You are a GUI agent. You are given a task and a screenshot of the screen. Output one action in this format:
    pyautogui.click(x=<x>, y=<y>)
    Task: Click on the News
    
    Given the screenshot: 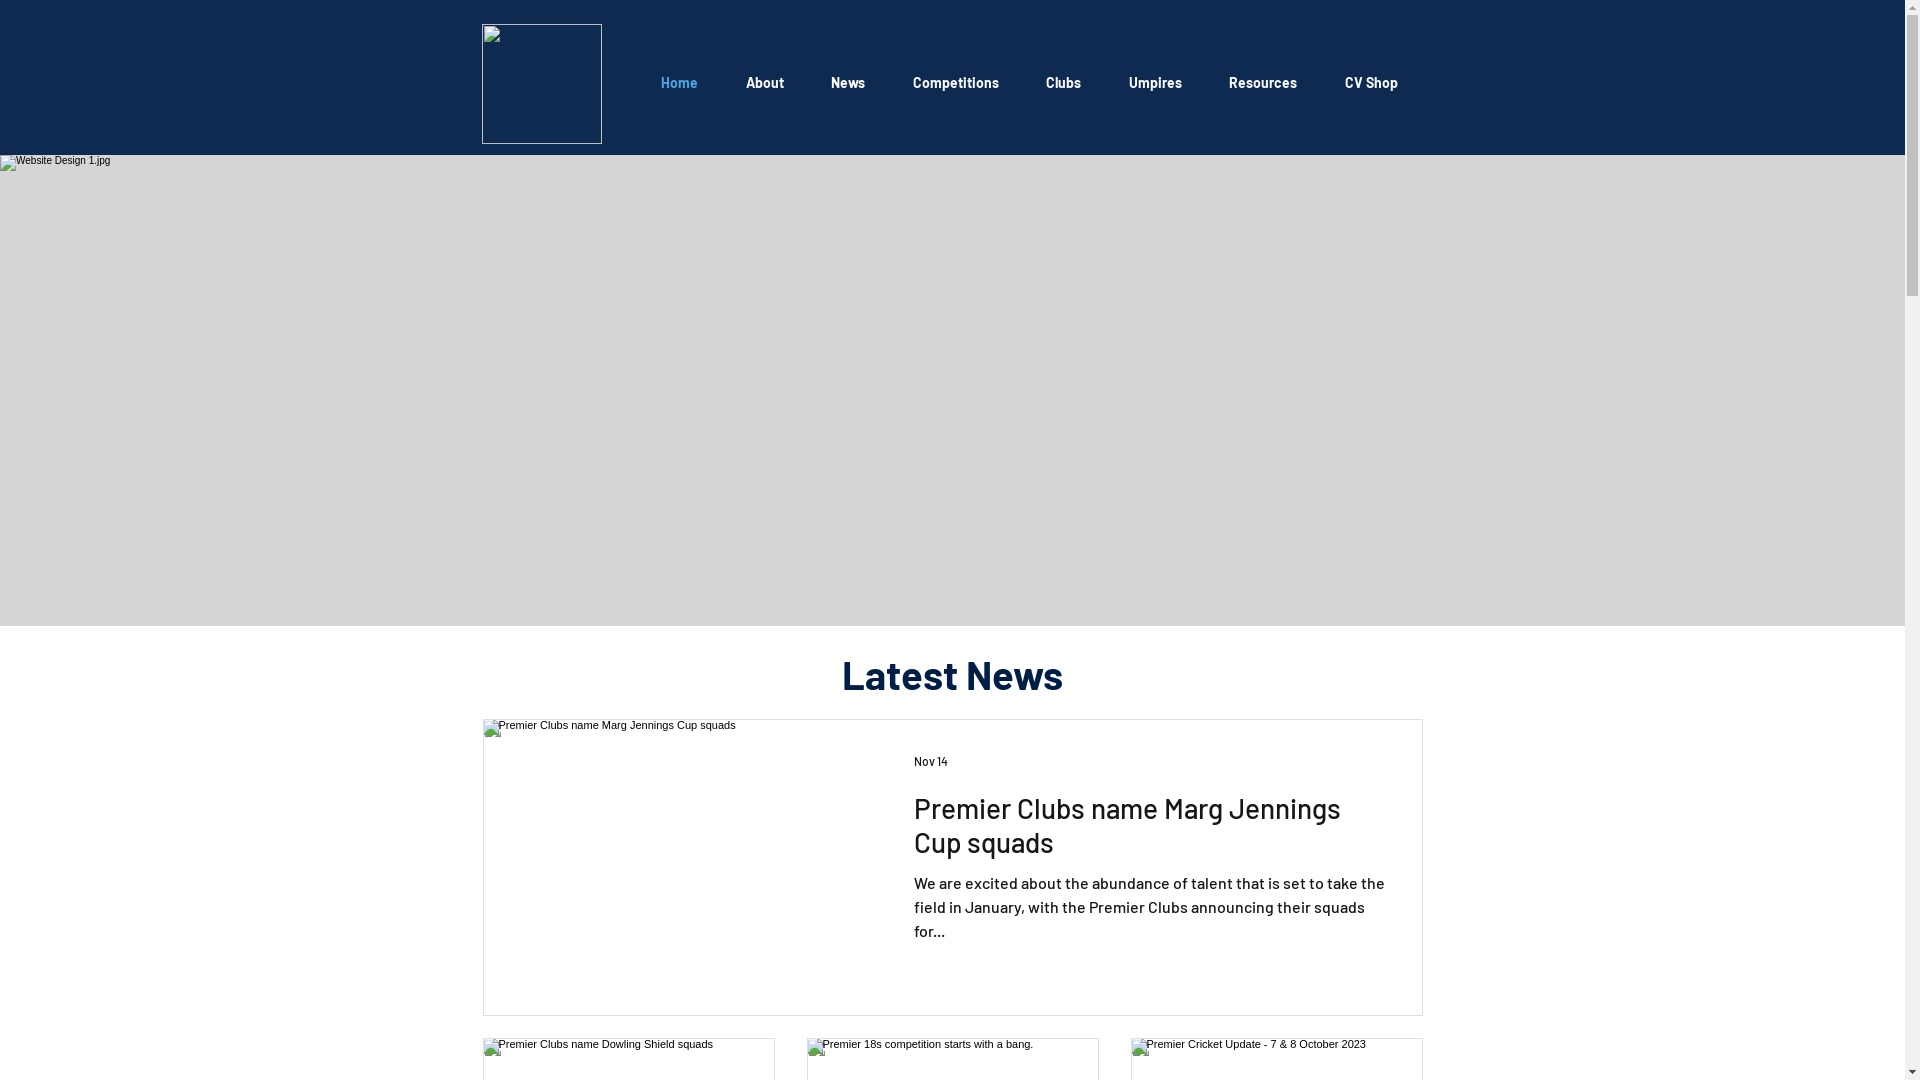 What is the action you would take?
    pyautogui.click(x=849, y=82)
    